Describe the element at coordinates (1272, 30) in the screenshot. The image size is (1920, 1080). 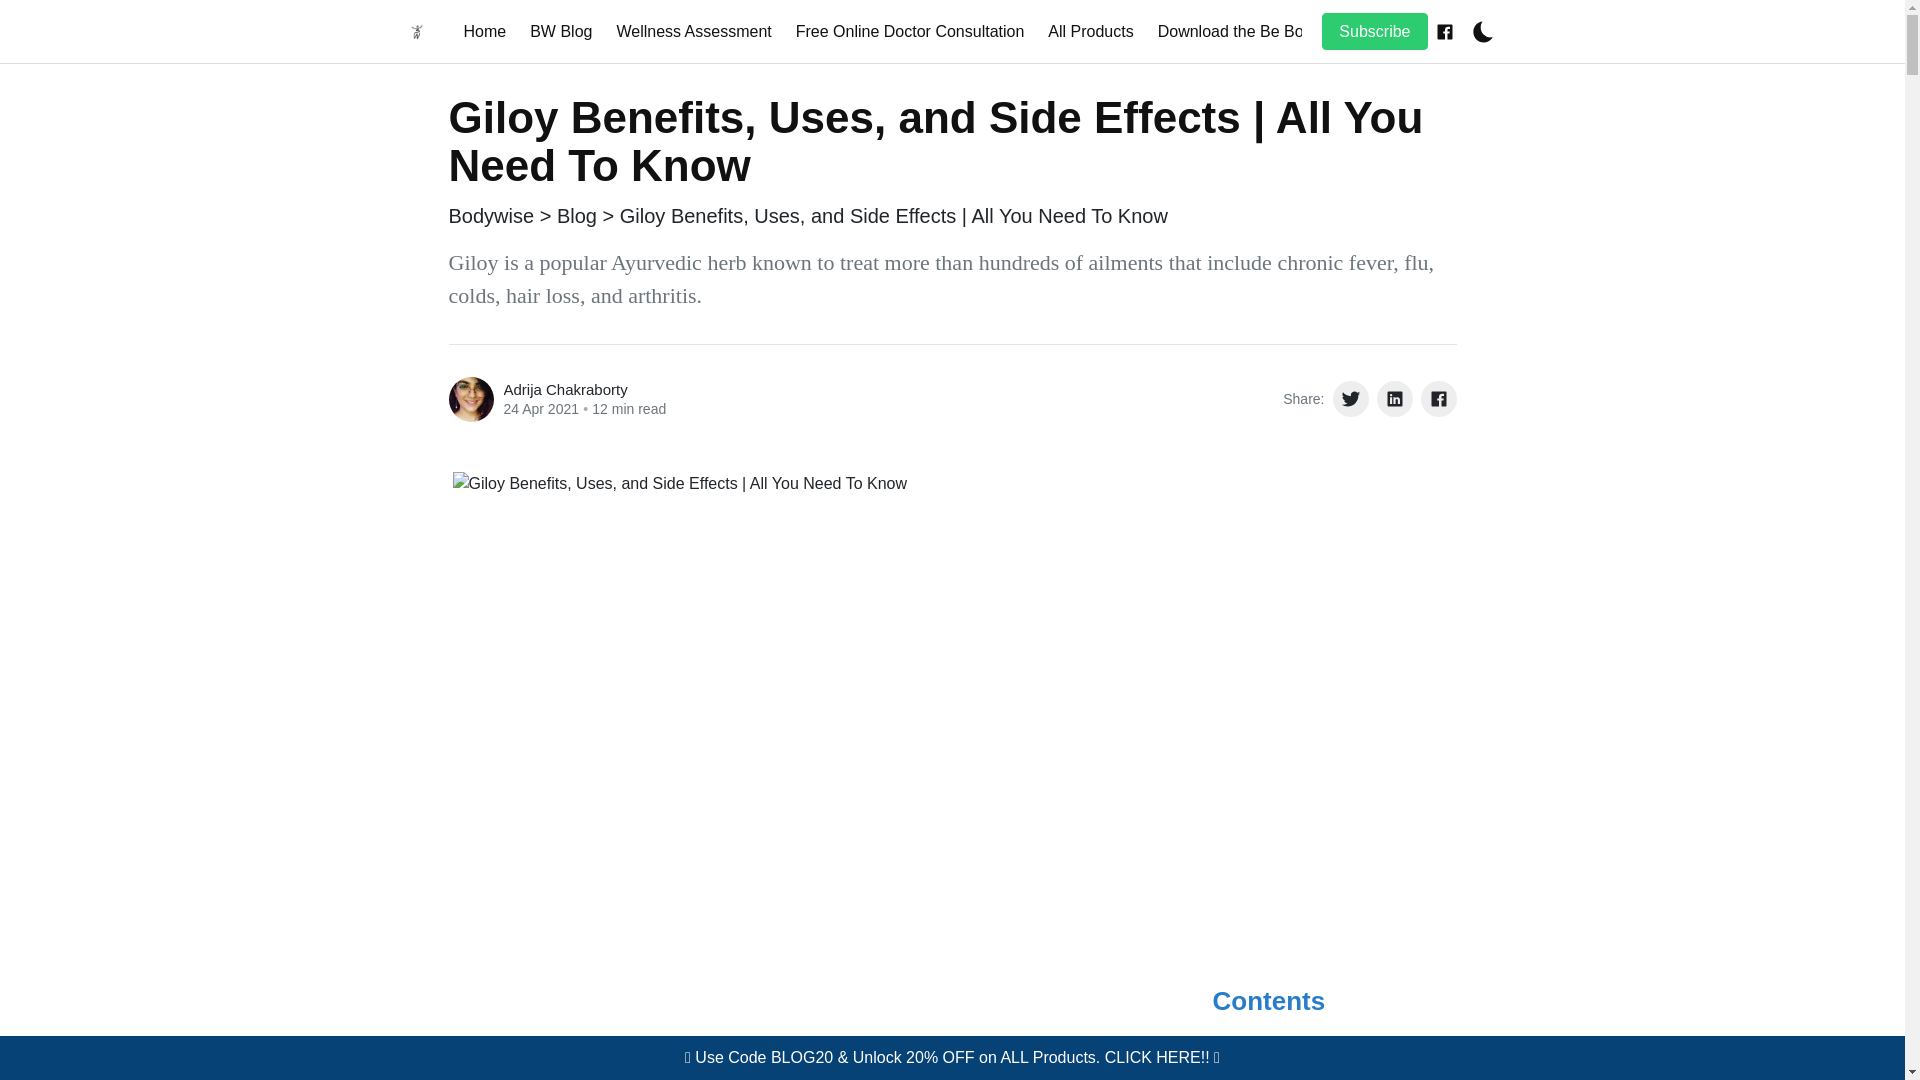
I see `Download the Be Bodywise App` at that location.